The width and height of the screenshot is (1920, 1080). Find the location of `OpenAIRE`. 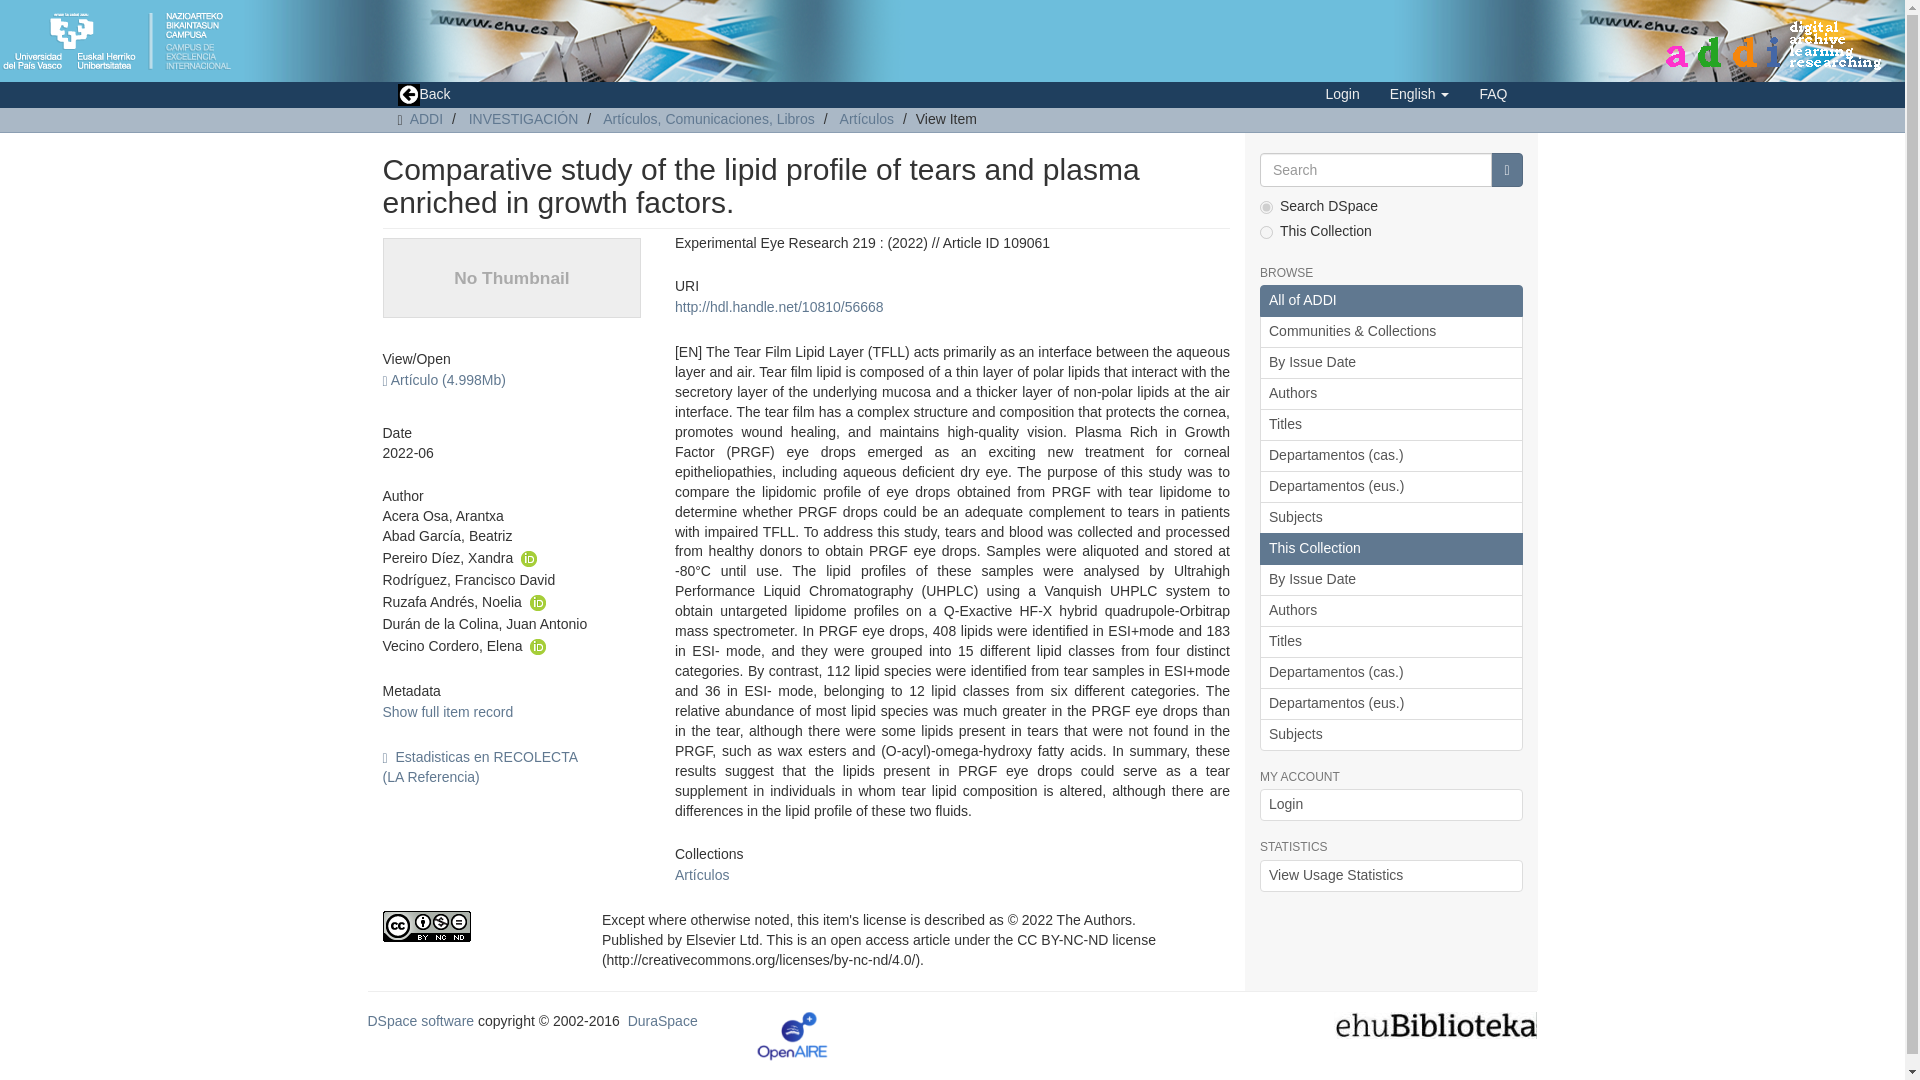

OpenAIRE is located at coordinates (792, 1035).